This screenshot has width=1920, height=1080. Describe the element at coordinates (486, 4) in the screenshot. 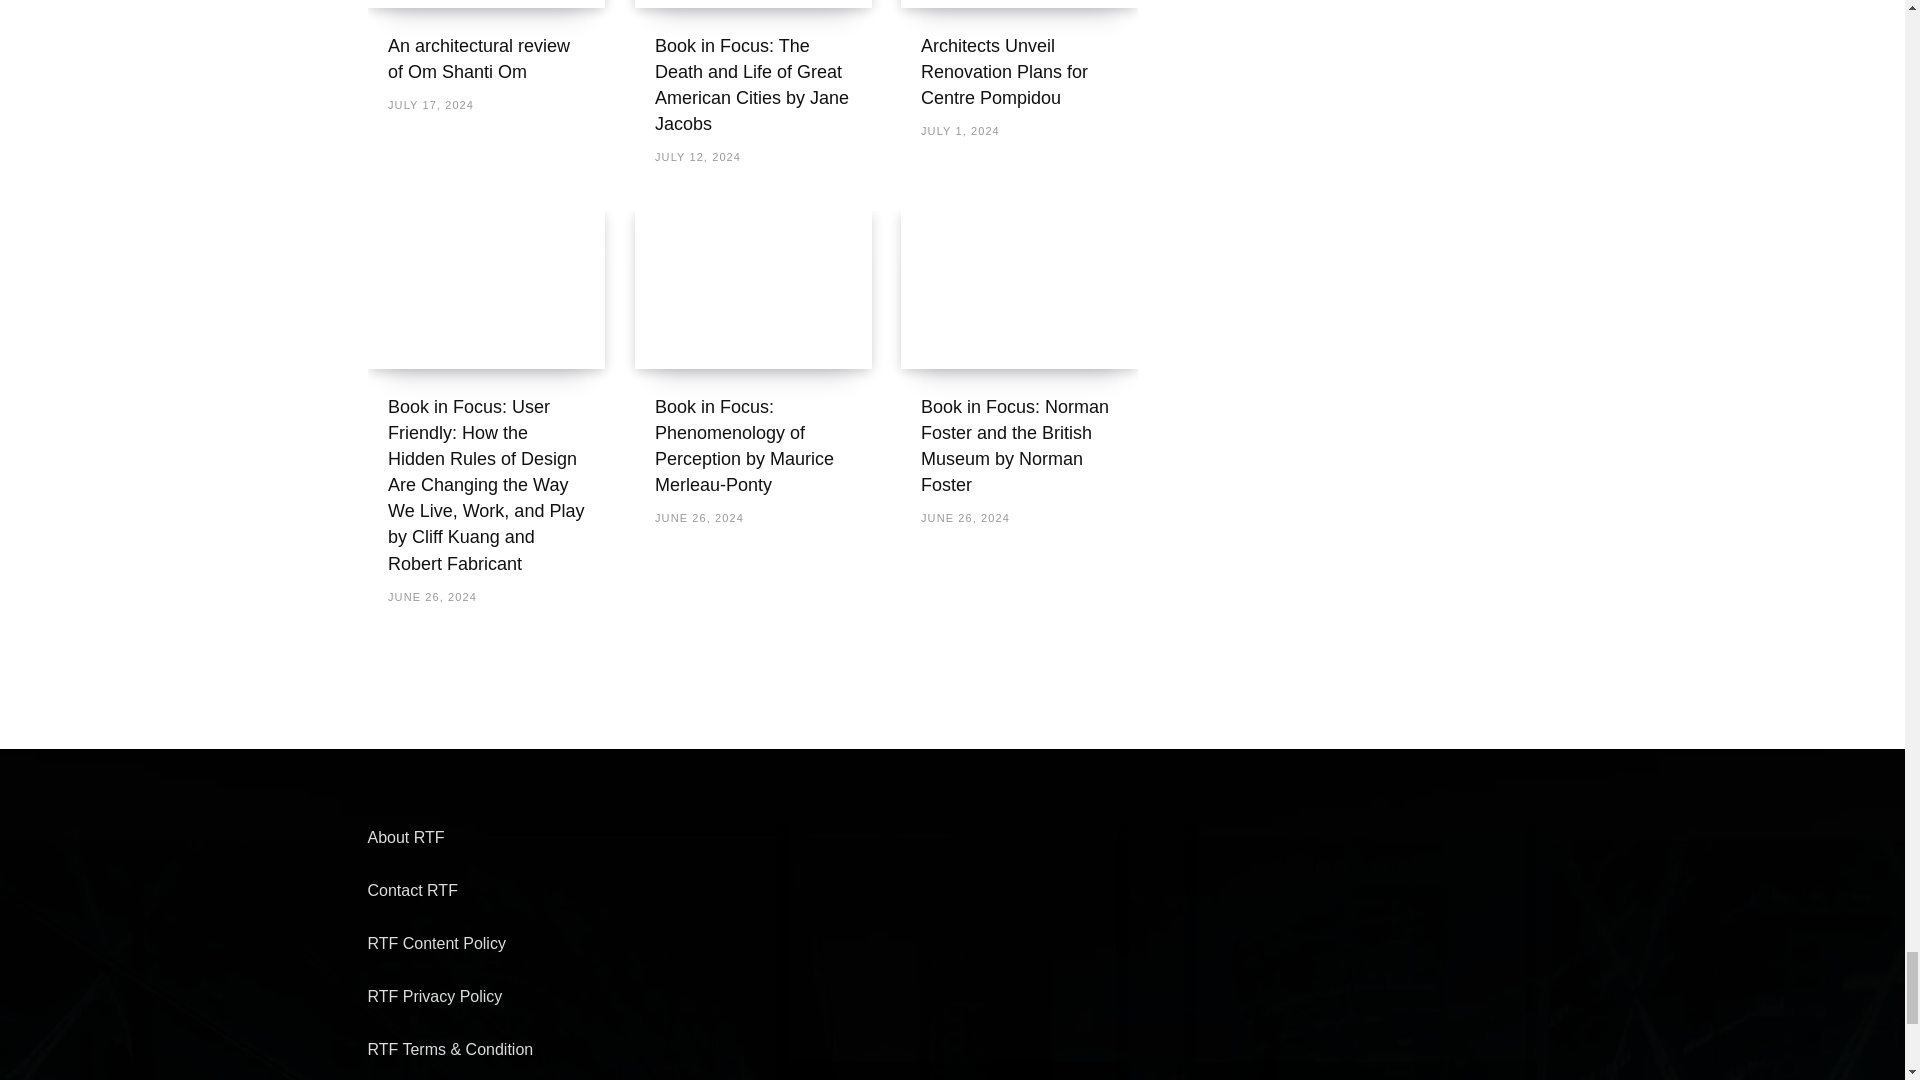

I see `An architectural review of Om Shanti Om` at that location.